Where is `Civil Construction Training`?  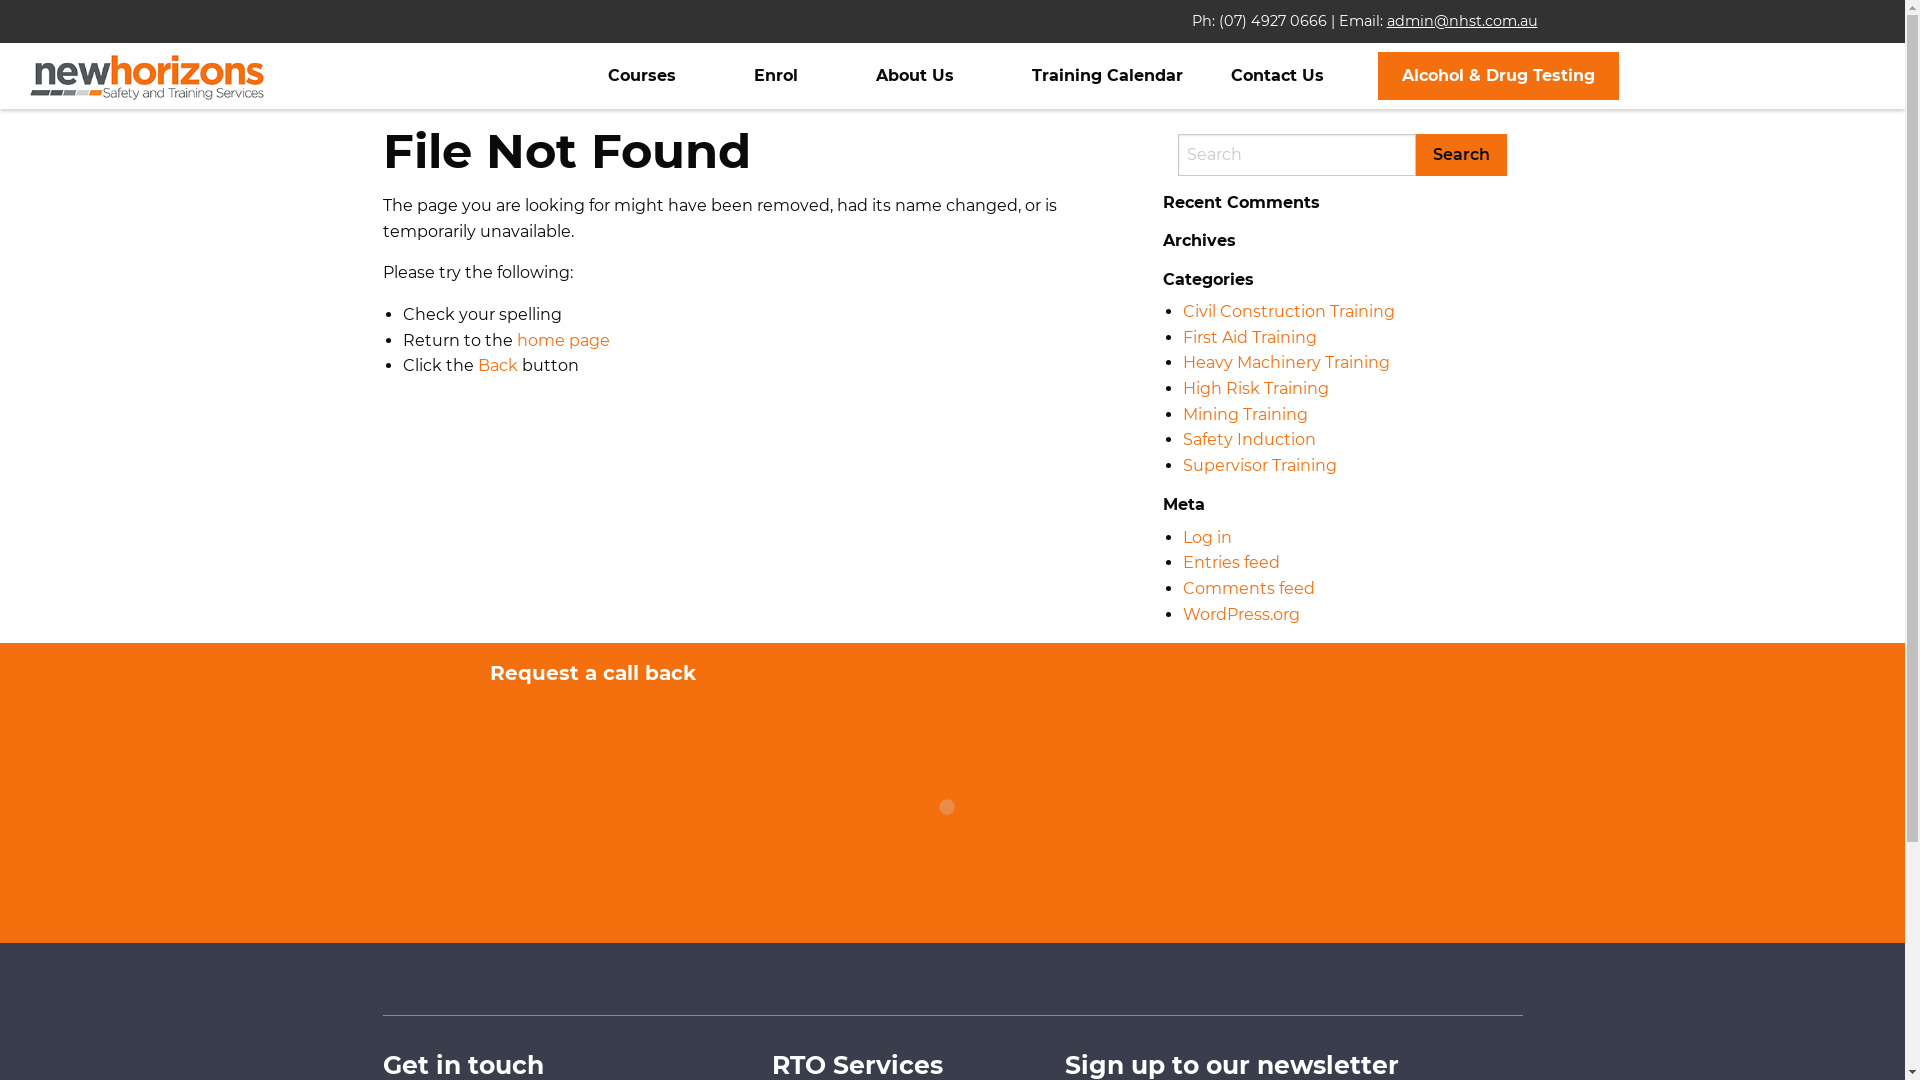 Civil Construction Training is located at coordinates (1288, 312).